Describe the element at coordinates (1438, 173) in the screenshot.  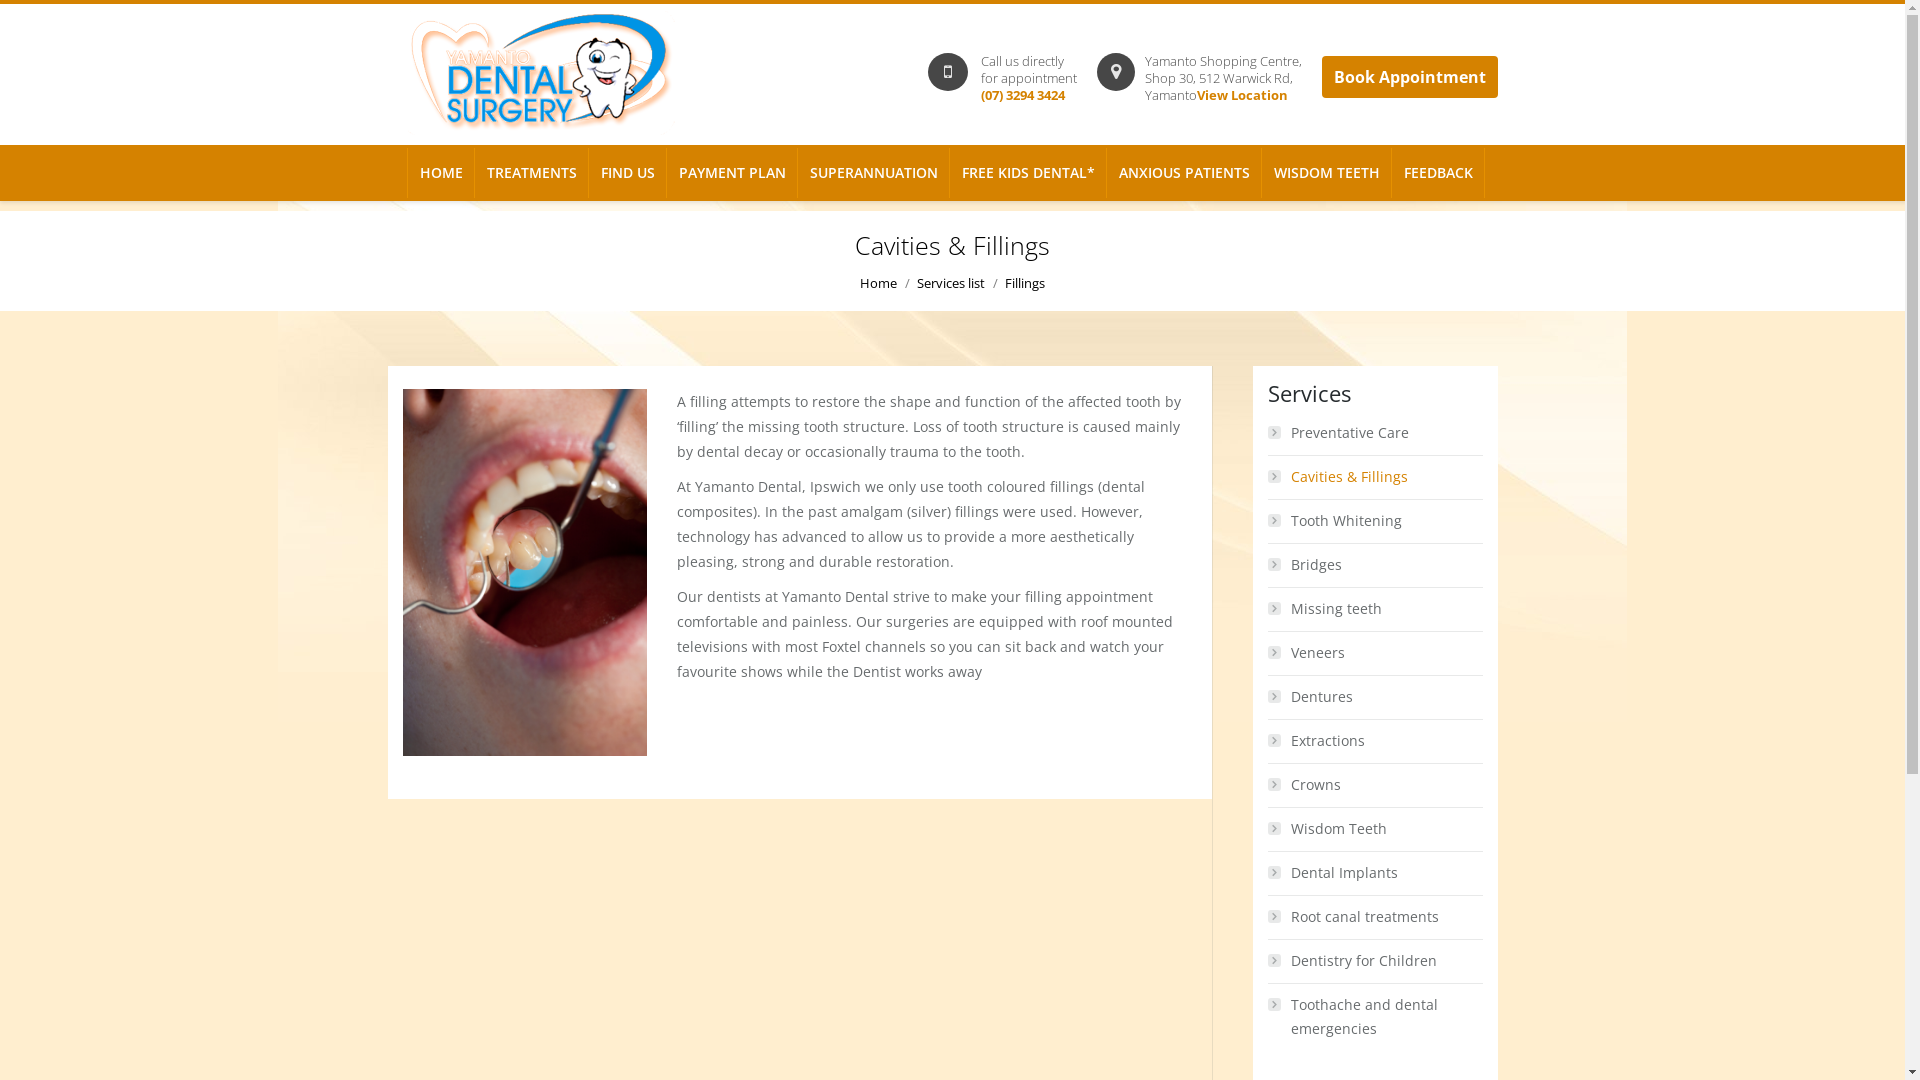
I see `FEEDBACK` at that location.